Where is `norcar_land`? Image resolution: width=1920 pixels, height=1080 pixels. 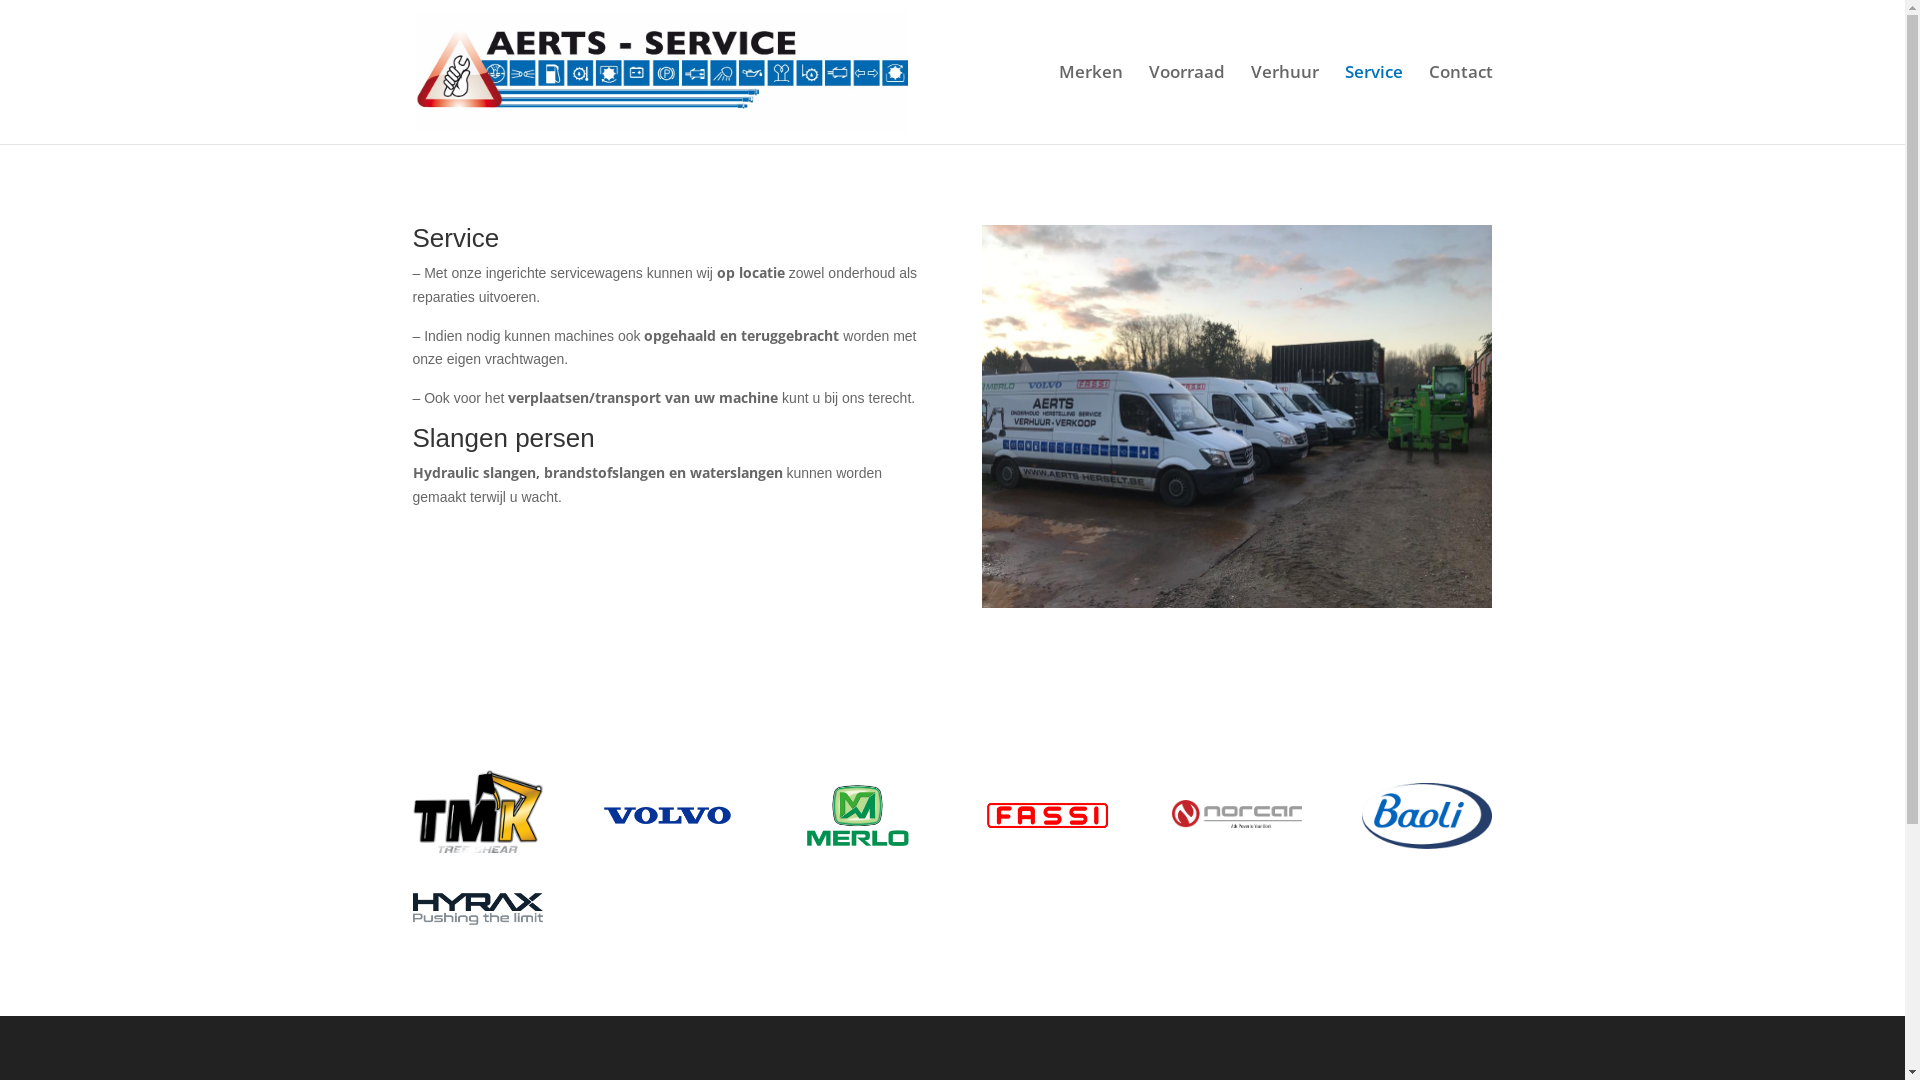
norcar_land is located at coordinates (1237, 814).